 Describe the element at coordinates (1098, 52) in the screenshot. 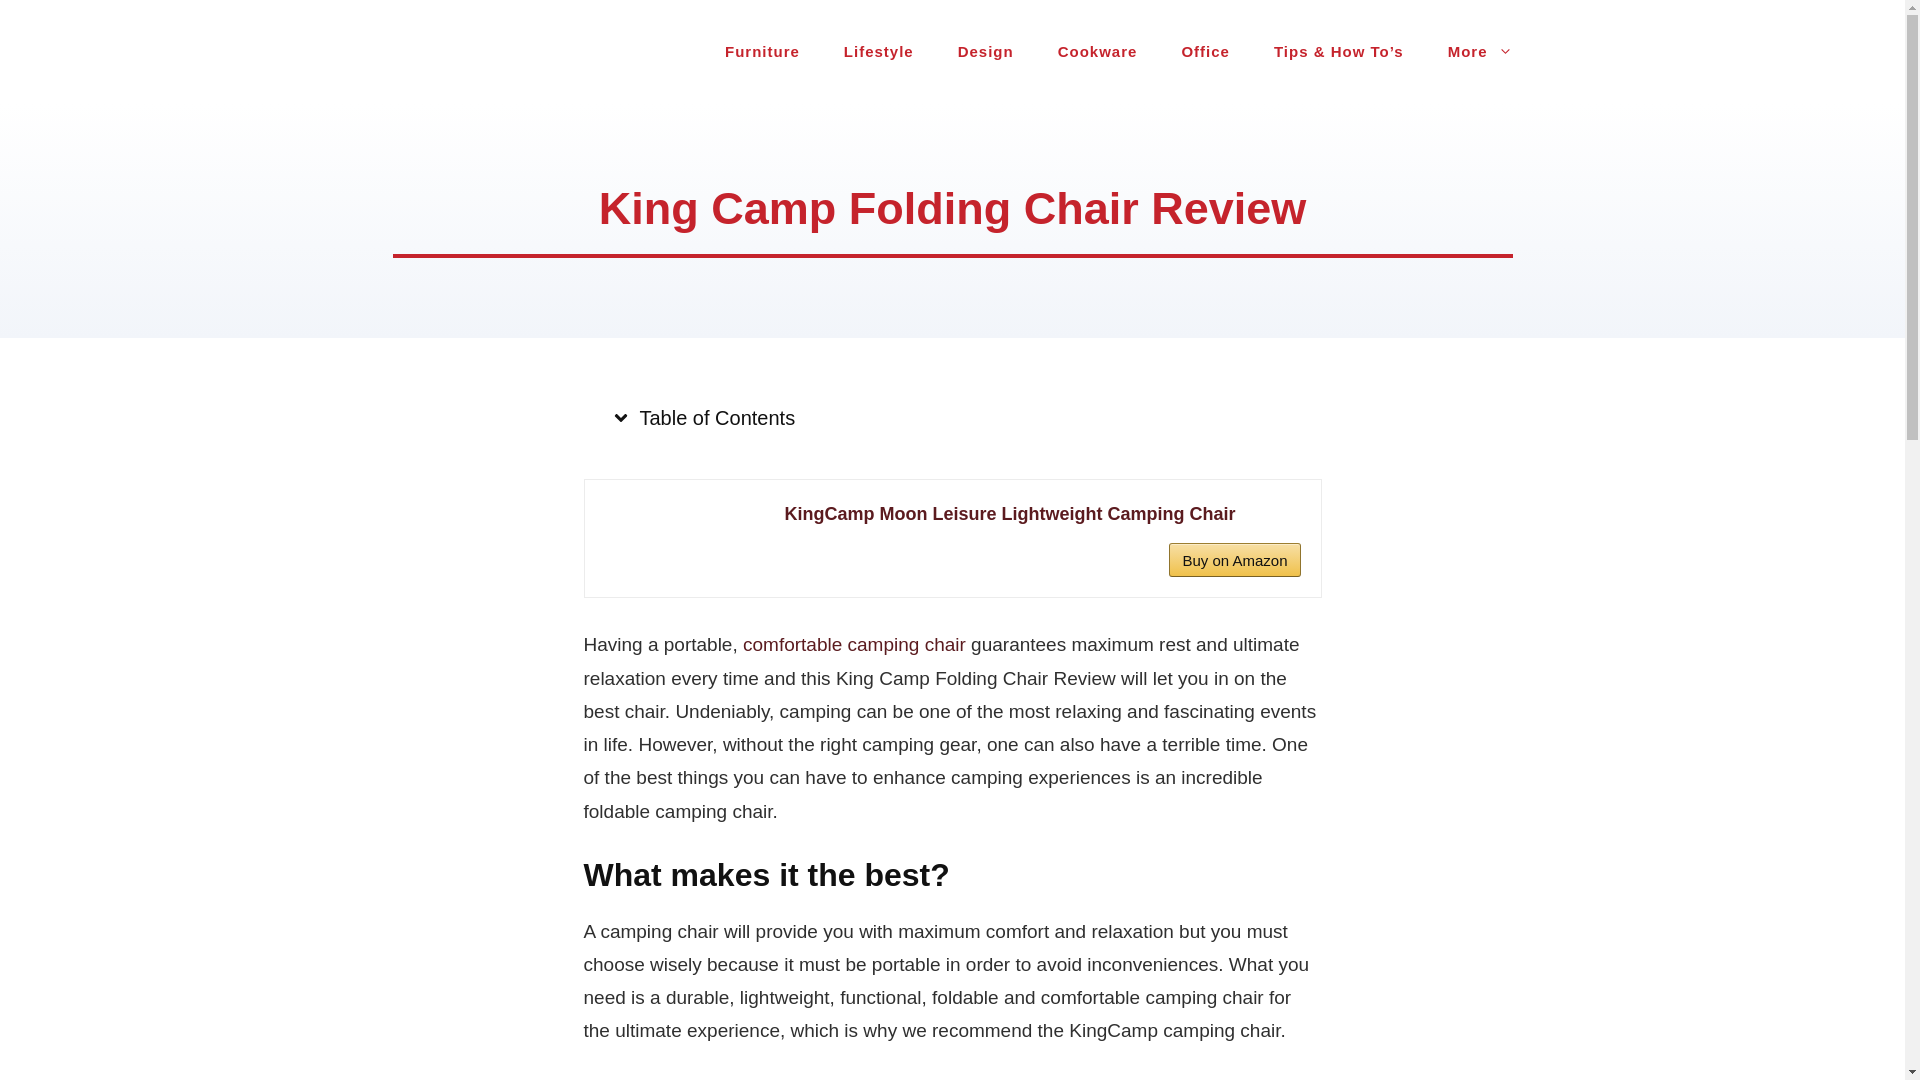

I see `Cookware` at that location.